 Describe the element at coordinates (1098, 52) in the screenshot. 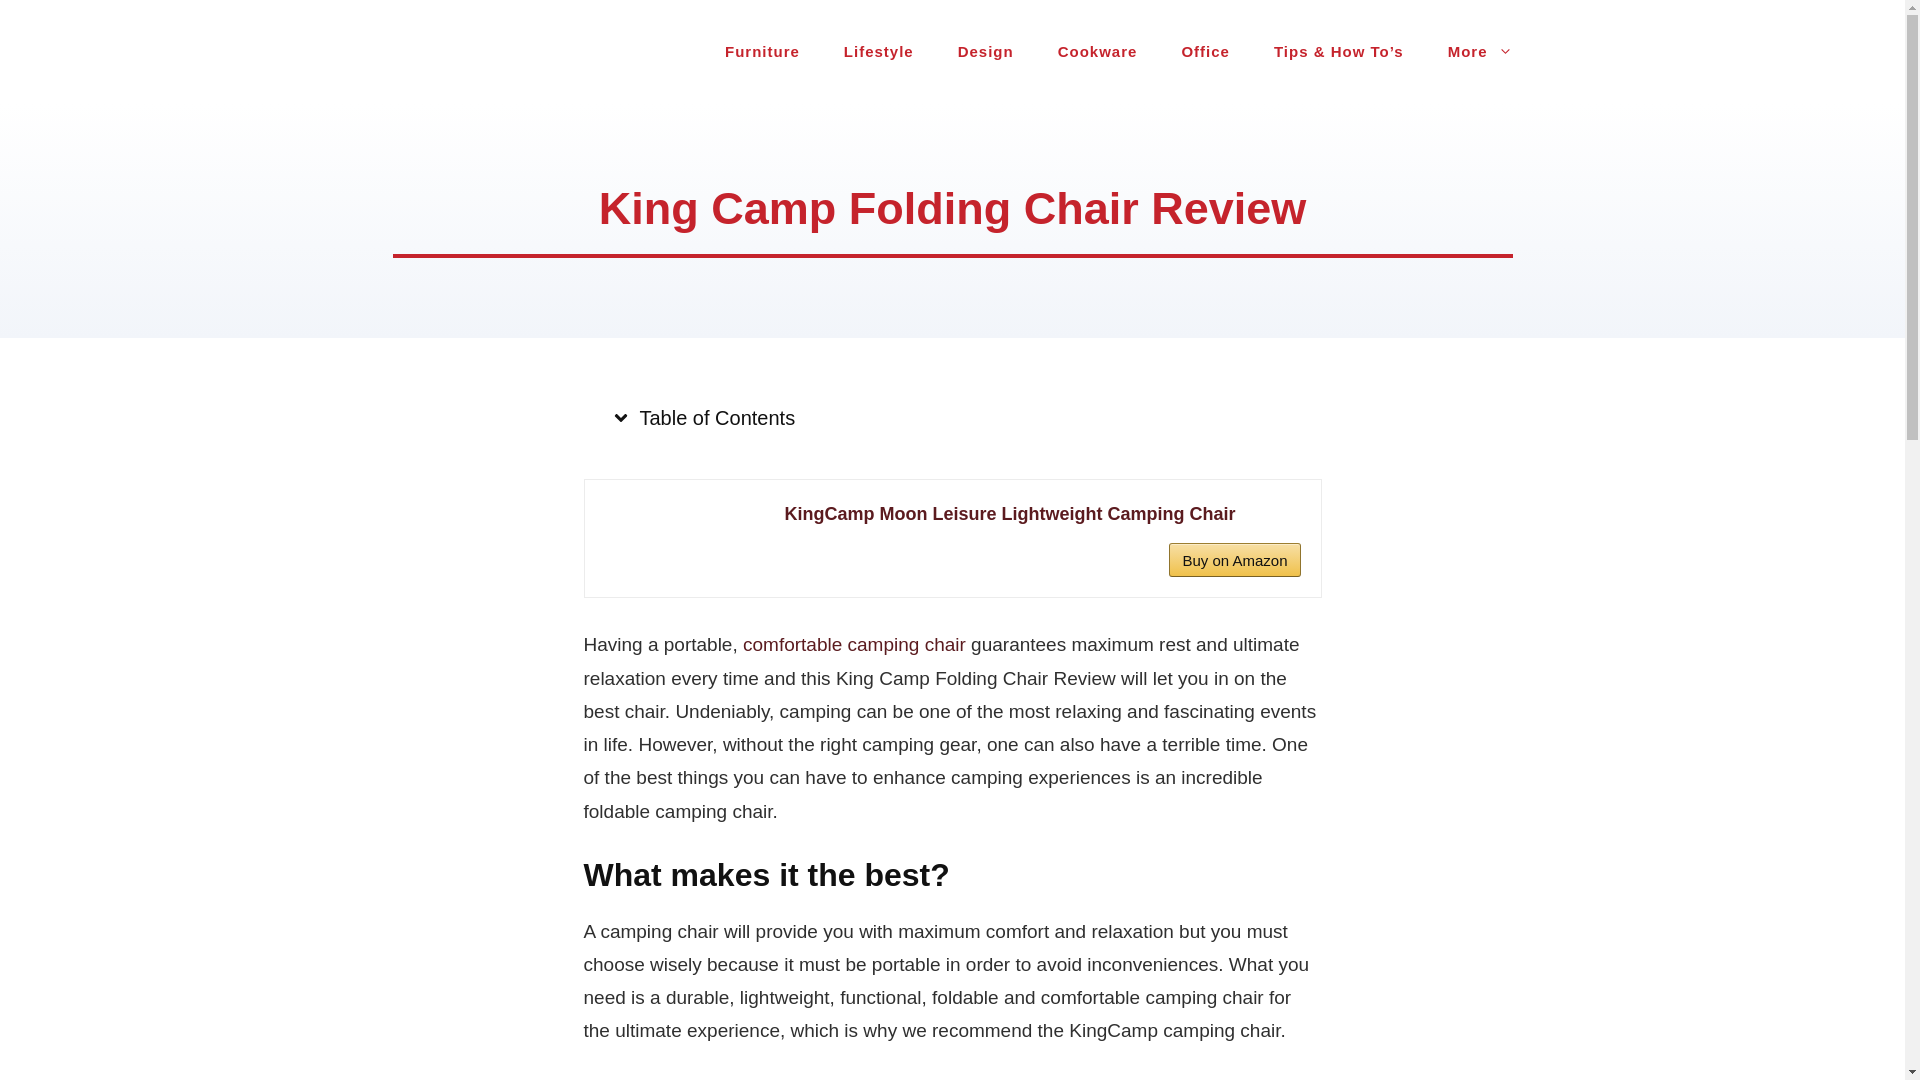

I see `Cookware` at that location.